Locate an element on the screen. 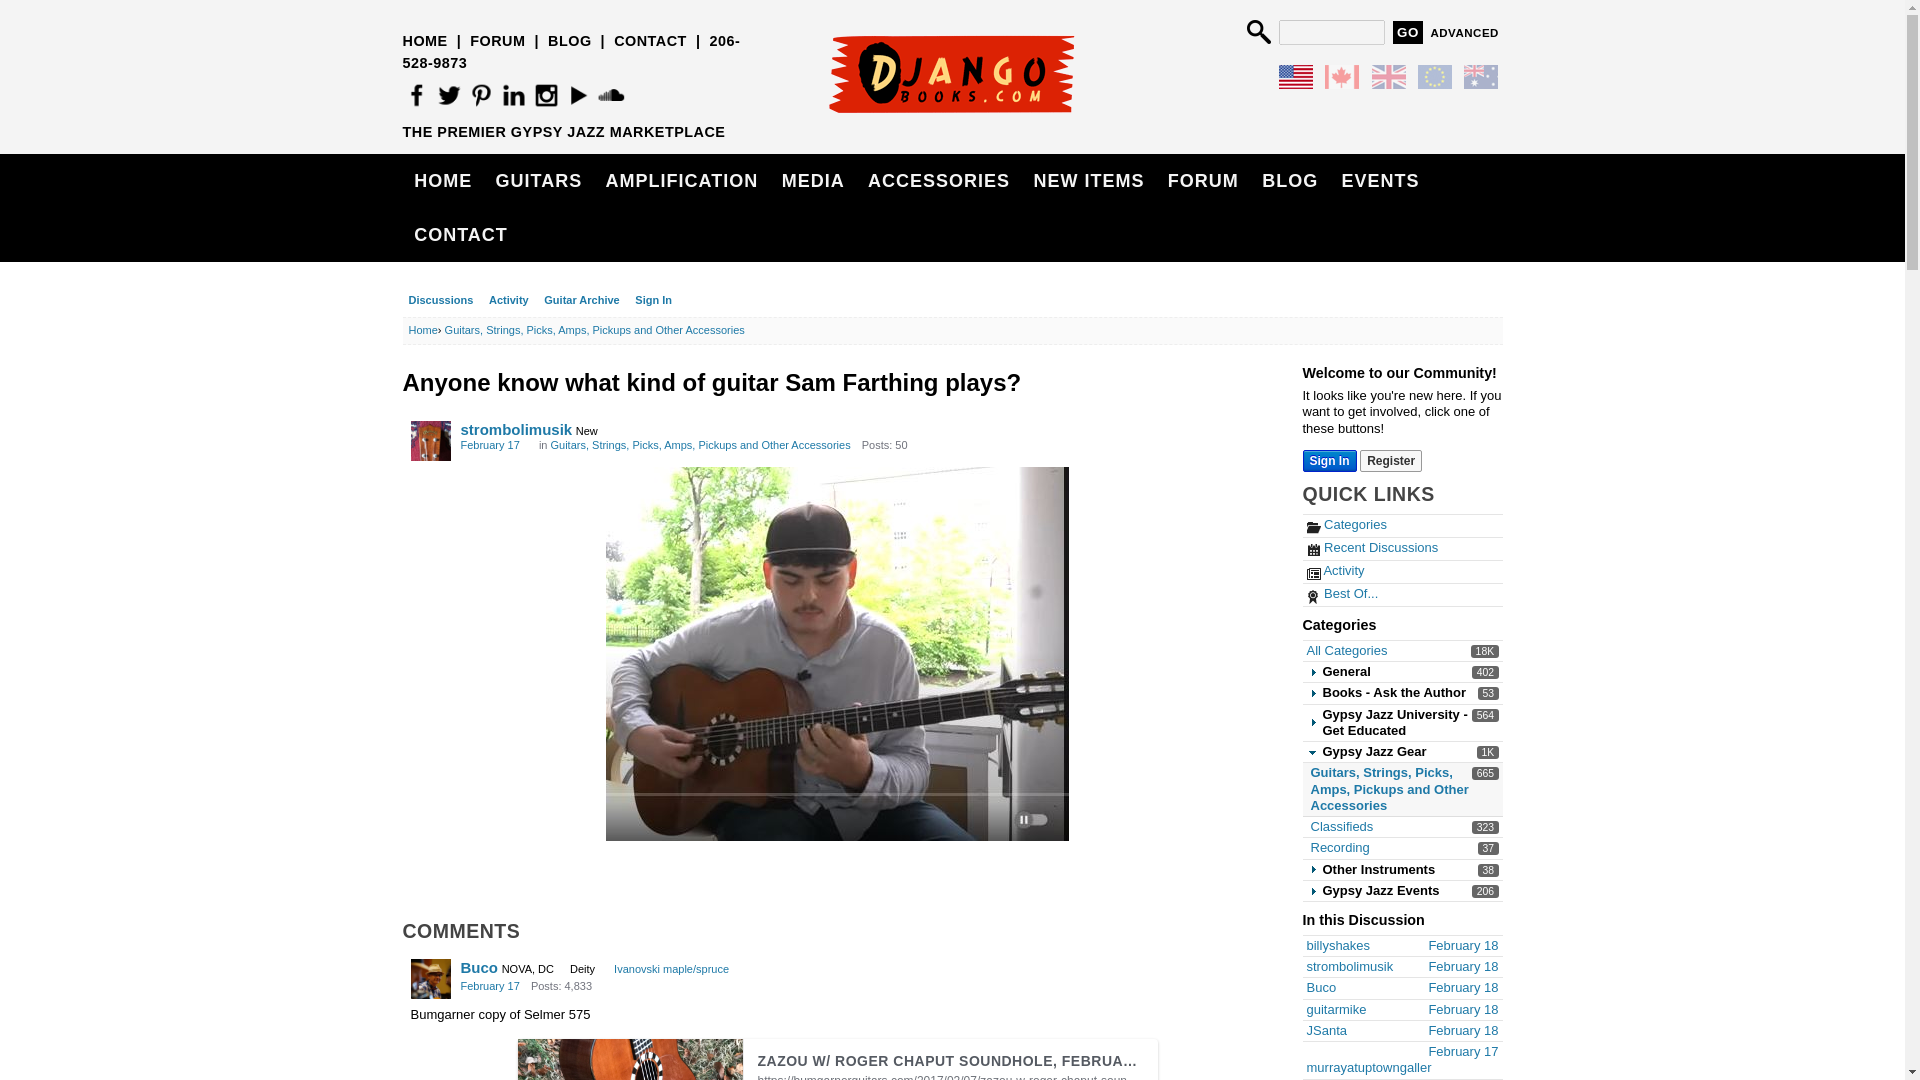  Register is located at coordinates (1390, 460).